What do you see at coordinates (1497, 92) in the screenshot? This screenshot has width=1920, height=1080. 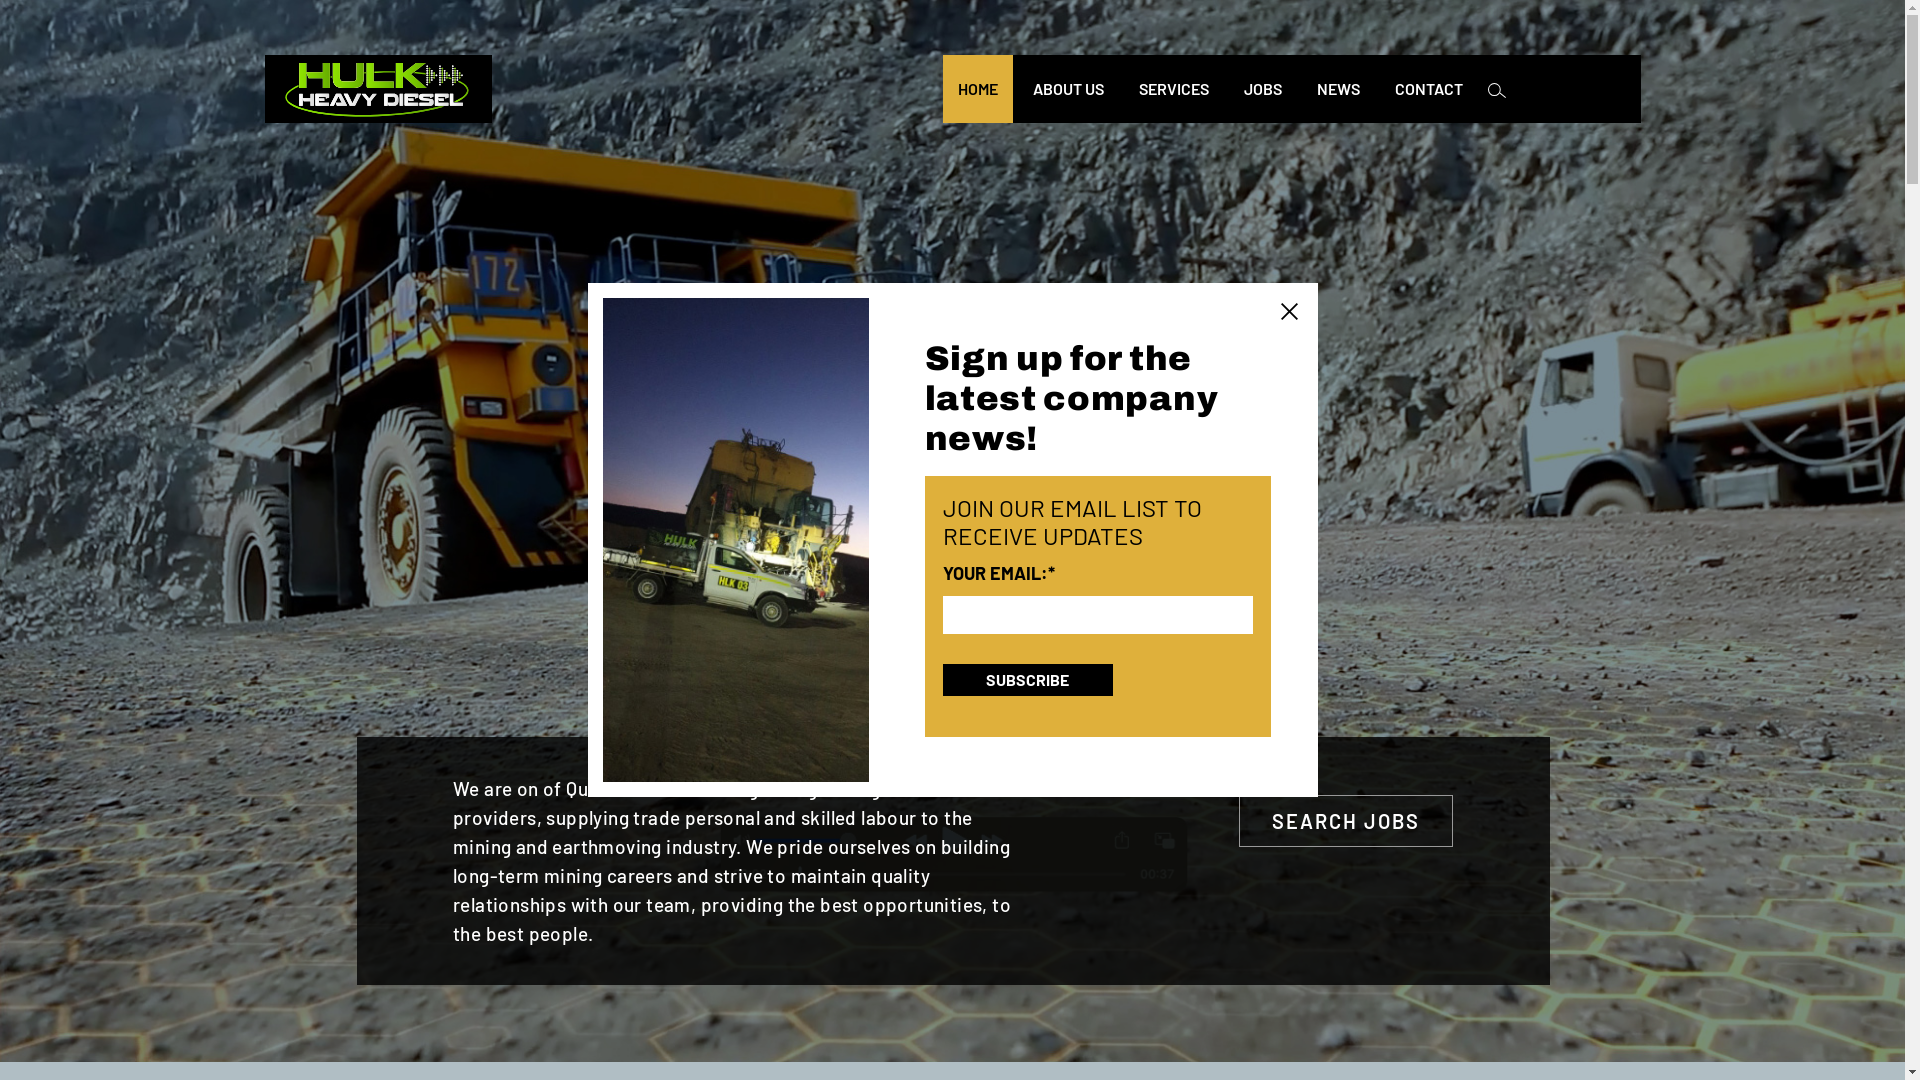 I see `Search` at bounding box center [1497, 92].